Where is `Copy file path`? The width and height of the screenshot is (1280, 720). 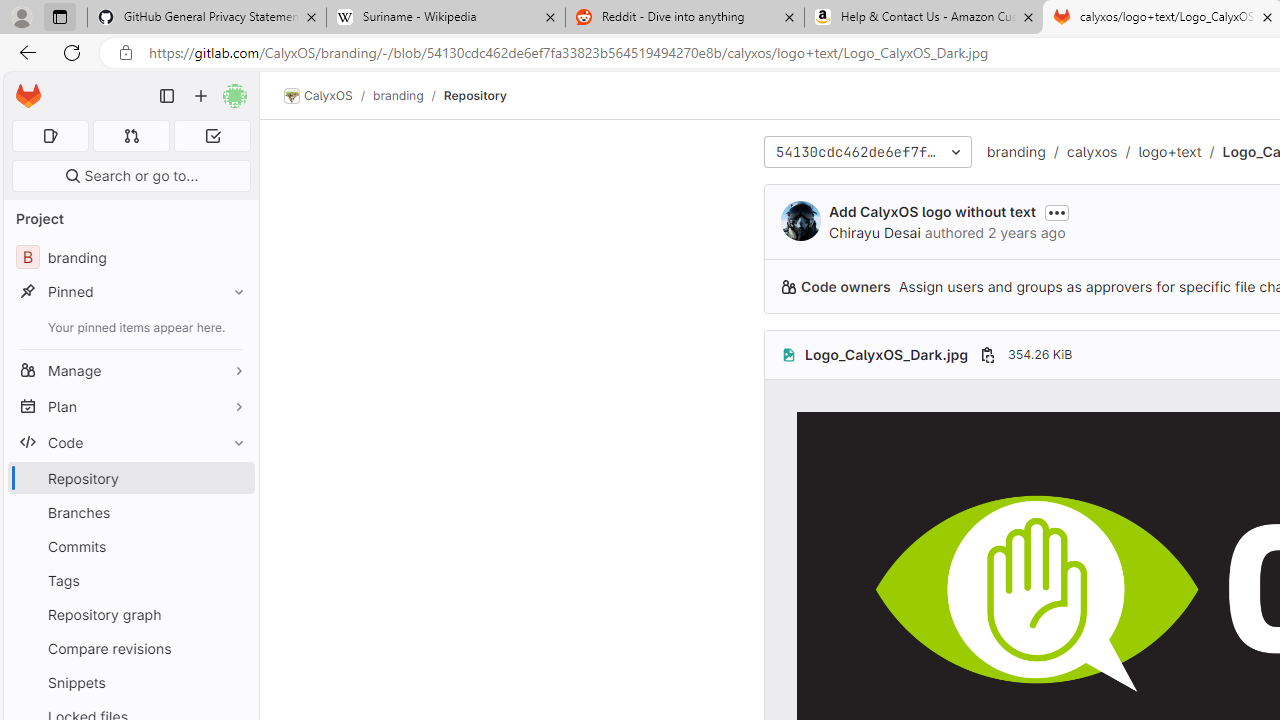 Copy file path is located at coordinates (987, 354).